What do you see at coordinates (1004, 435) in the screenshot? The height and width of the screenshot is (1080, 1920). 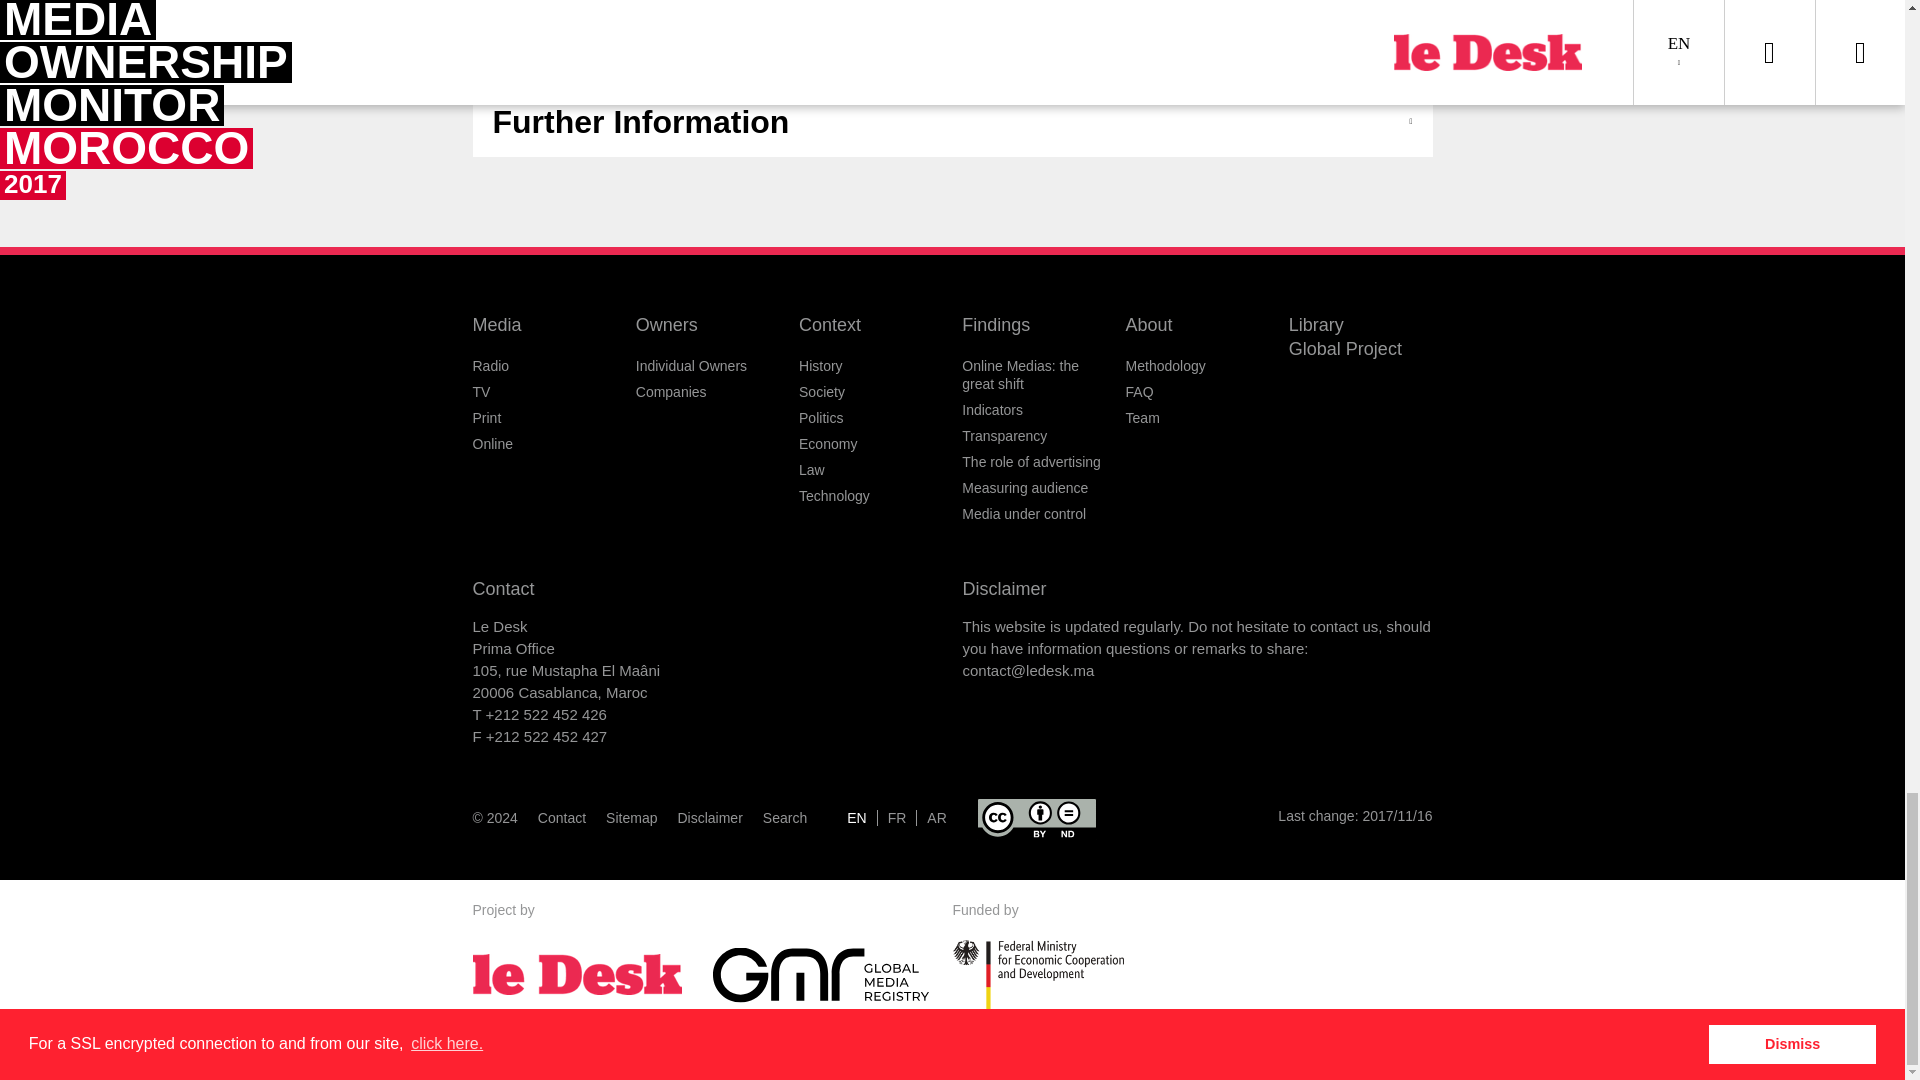 I see `Transparency` at bounding box center [1004, 435].